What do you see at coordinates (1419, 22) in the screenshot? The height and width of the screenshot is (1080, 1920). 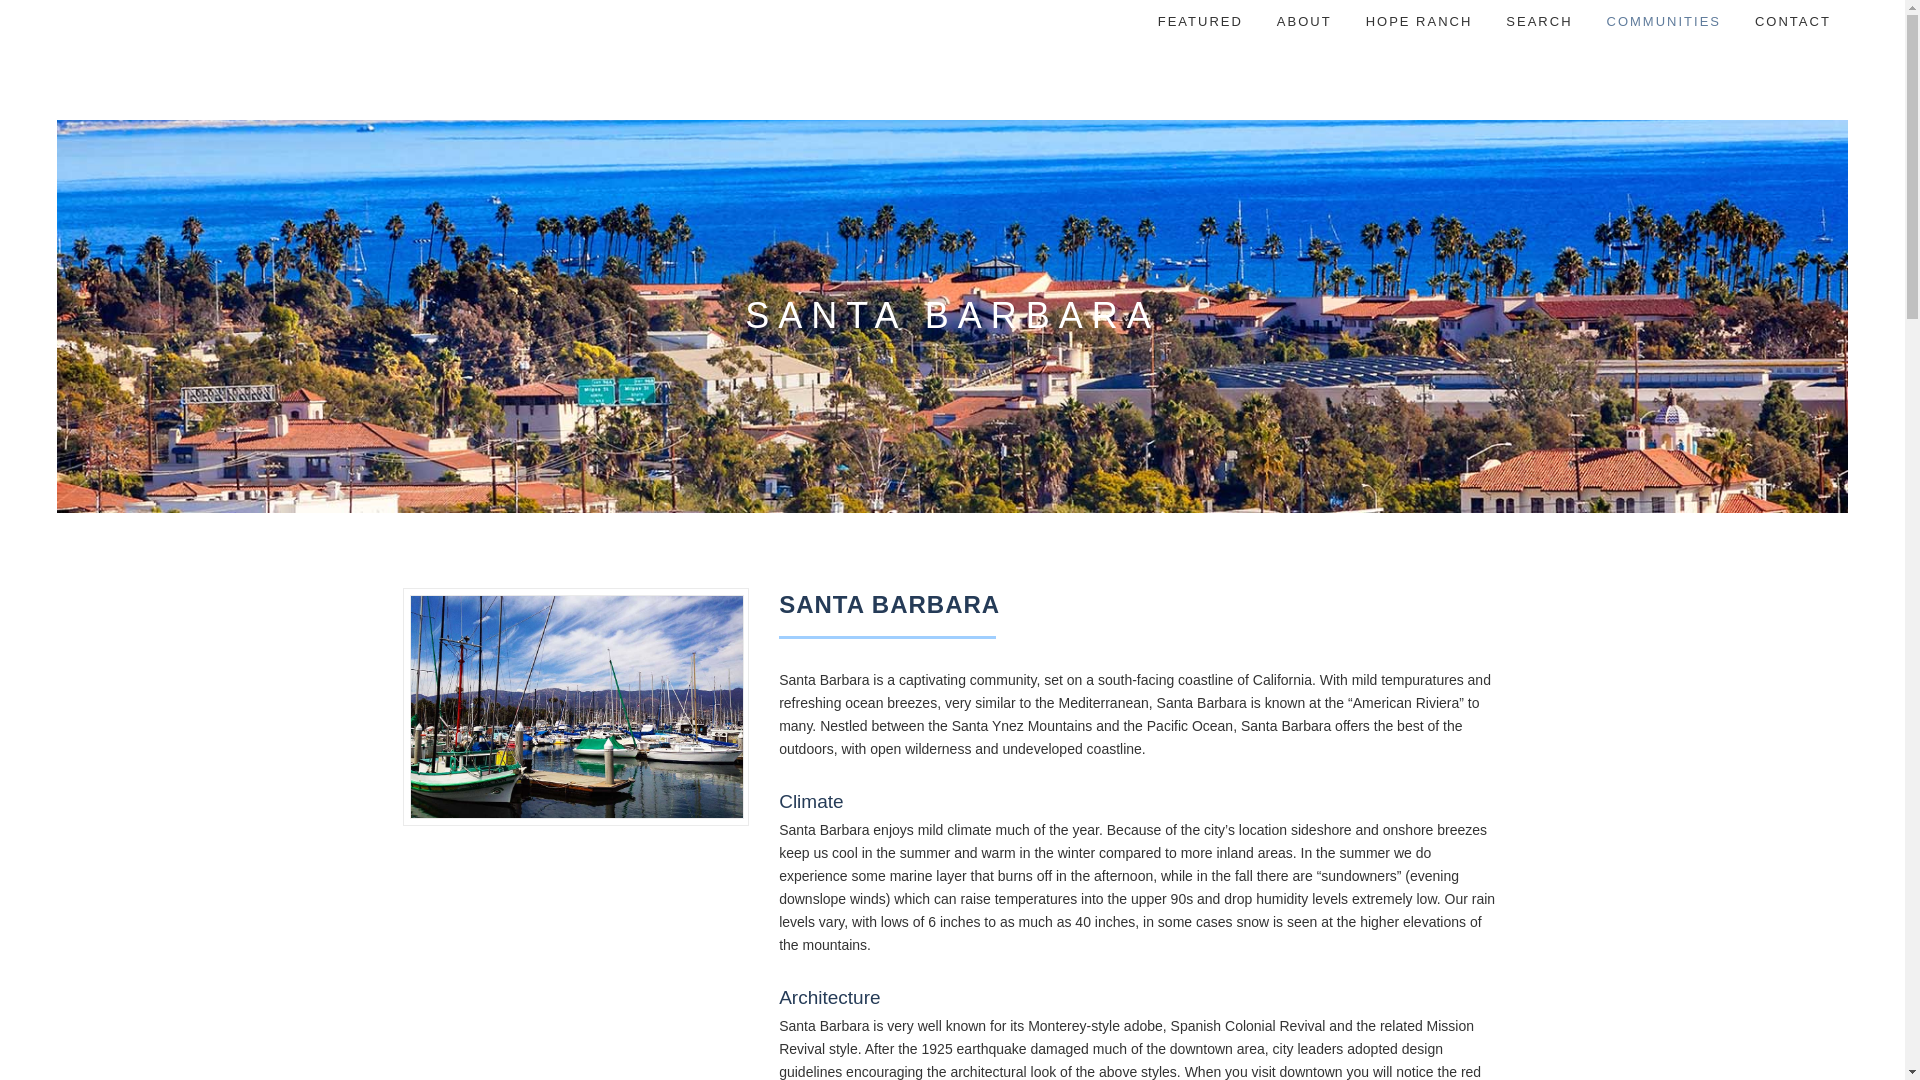 I see `Hope Ranch` at bounding box center [1419, 22].